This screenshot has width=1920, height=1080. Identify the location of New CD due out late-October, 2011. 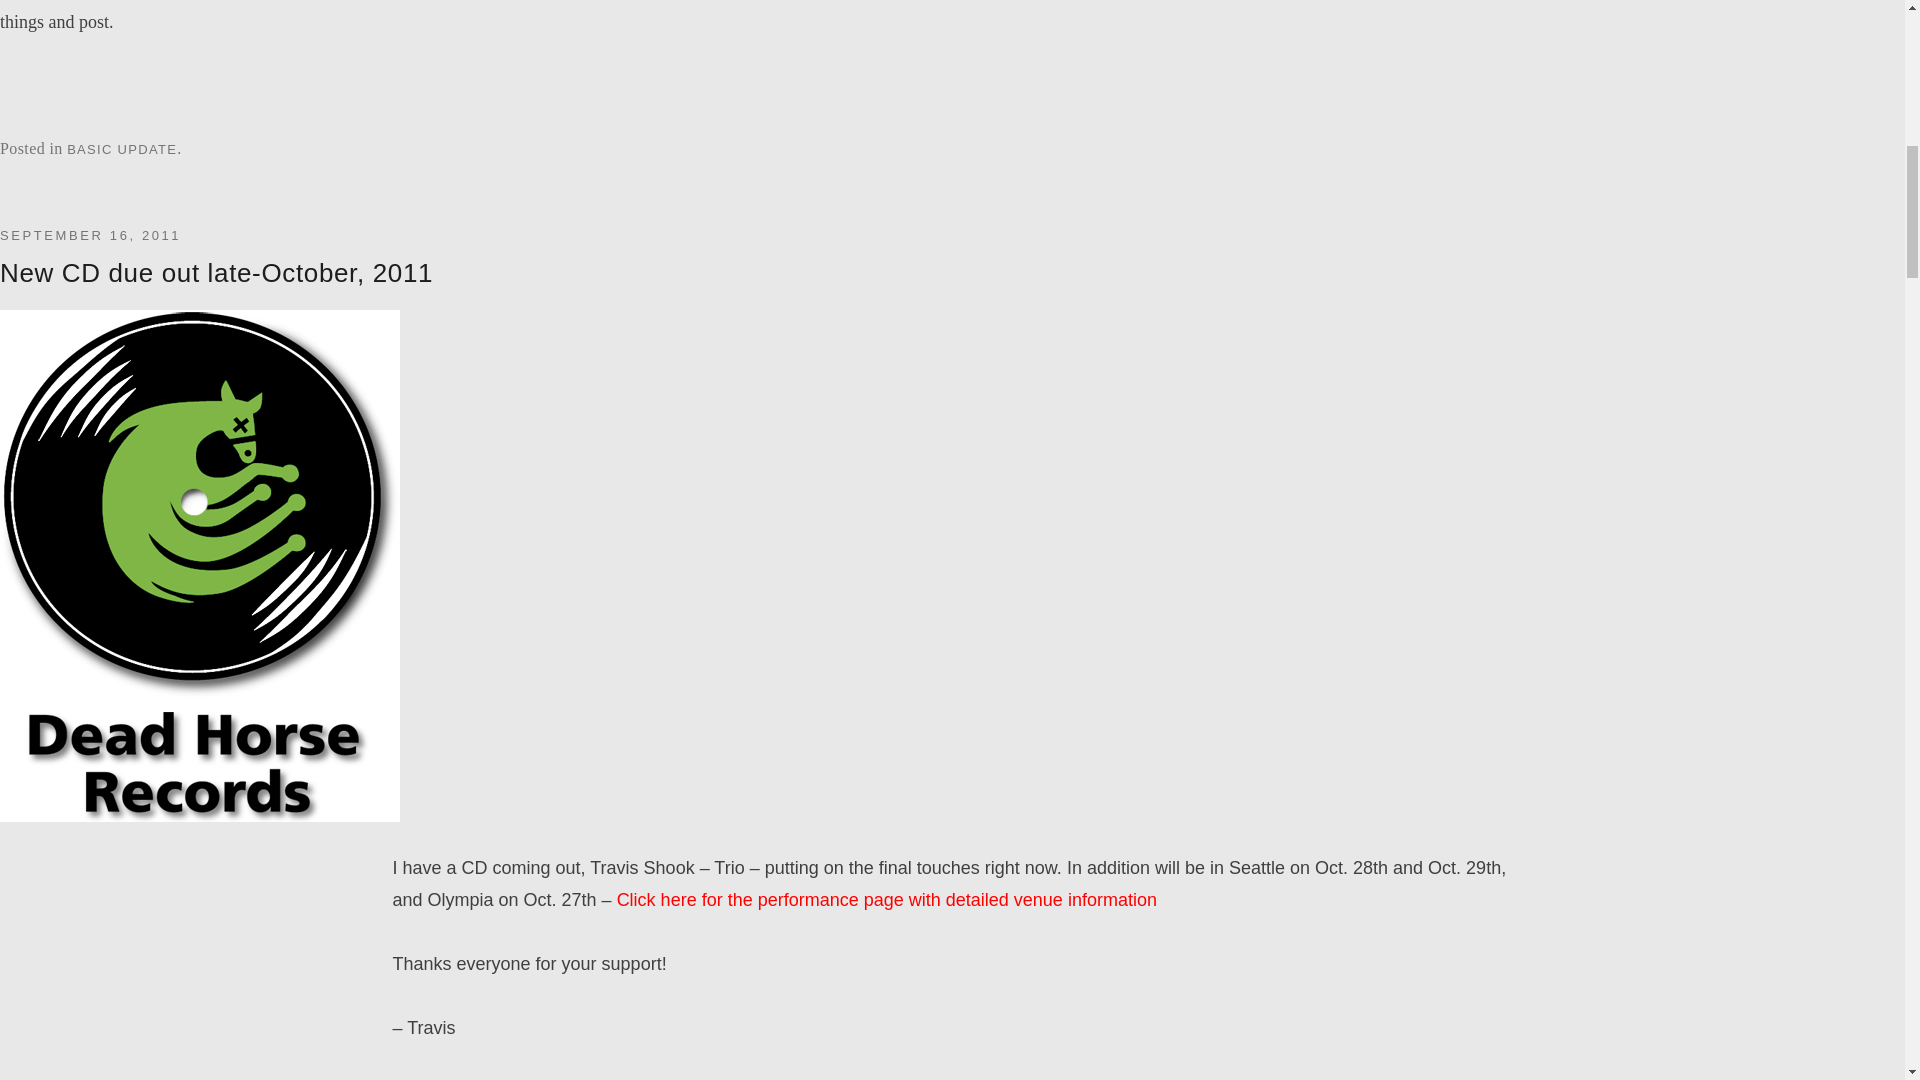
(216, 273).